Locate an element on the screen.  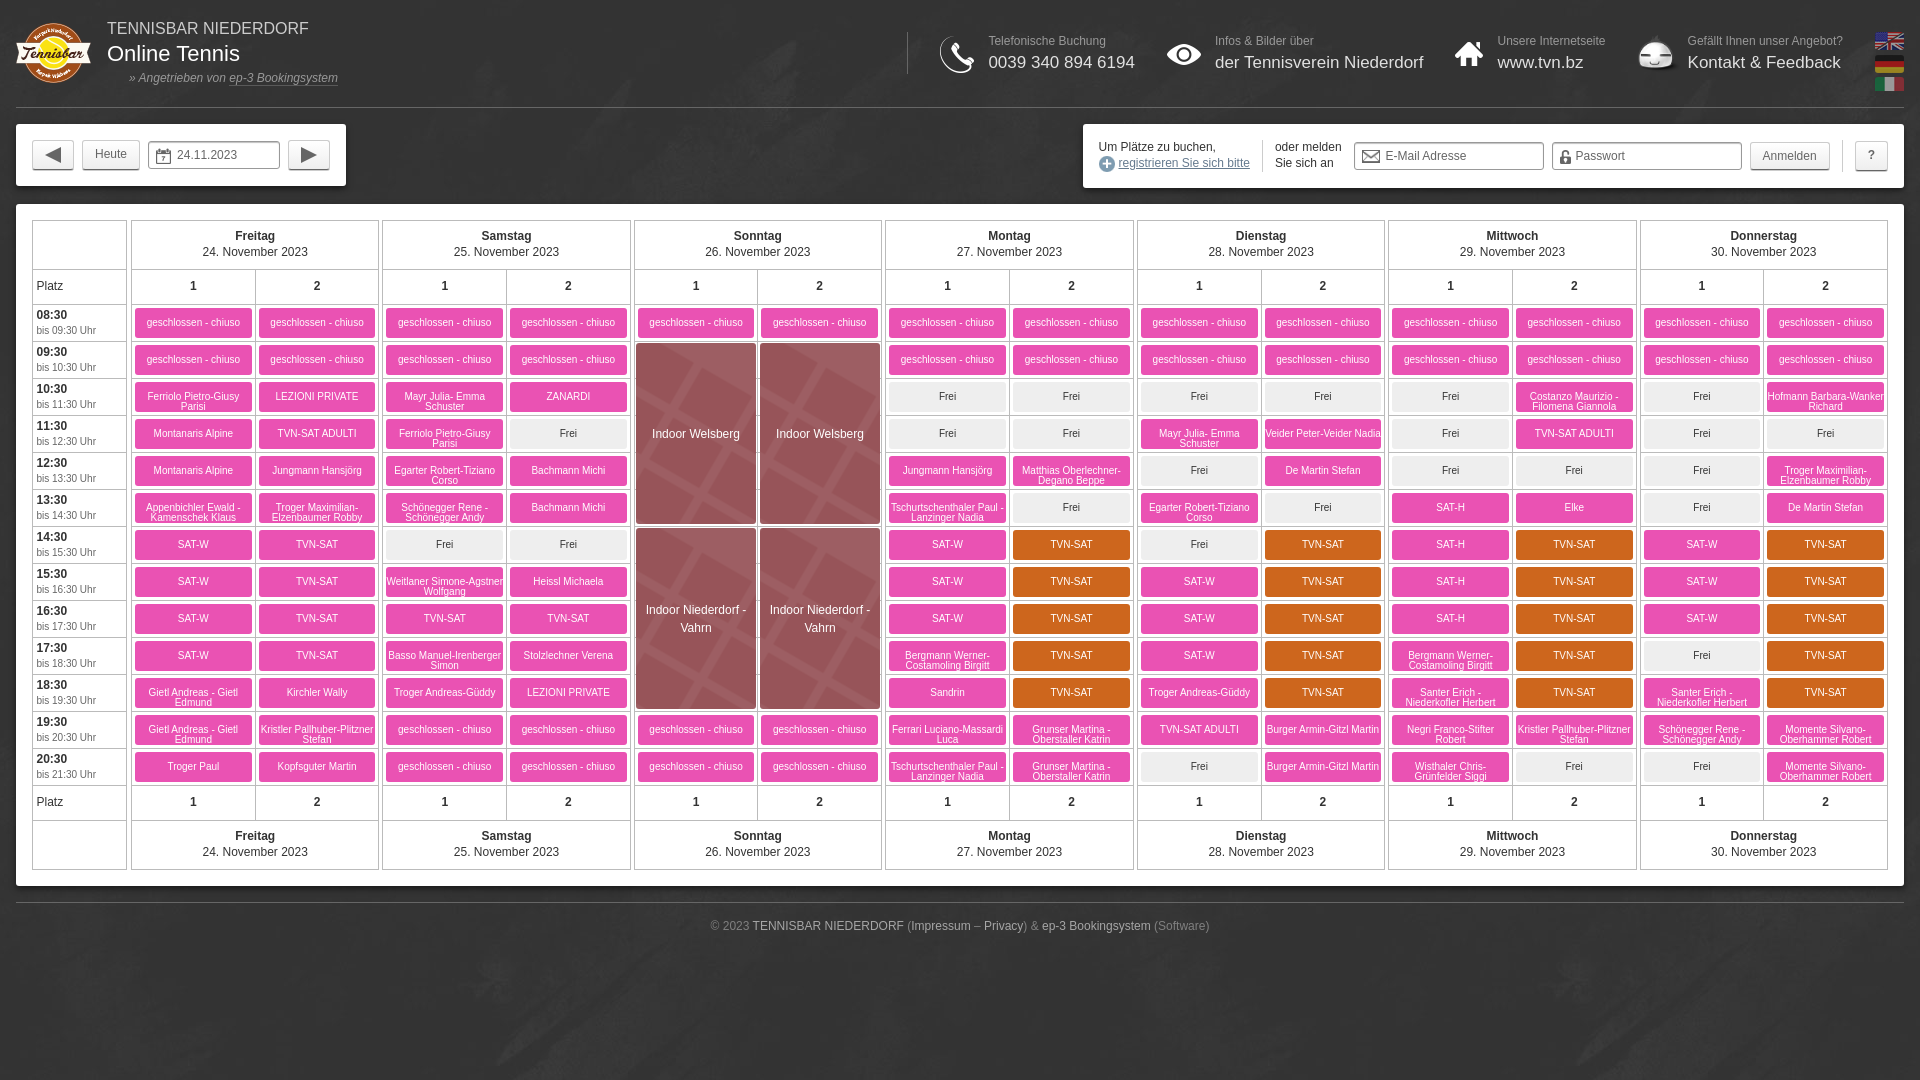
Montanaris Alpine is located at coordinates (194, 471).